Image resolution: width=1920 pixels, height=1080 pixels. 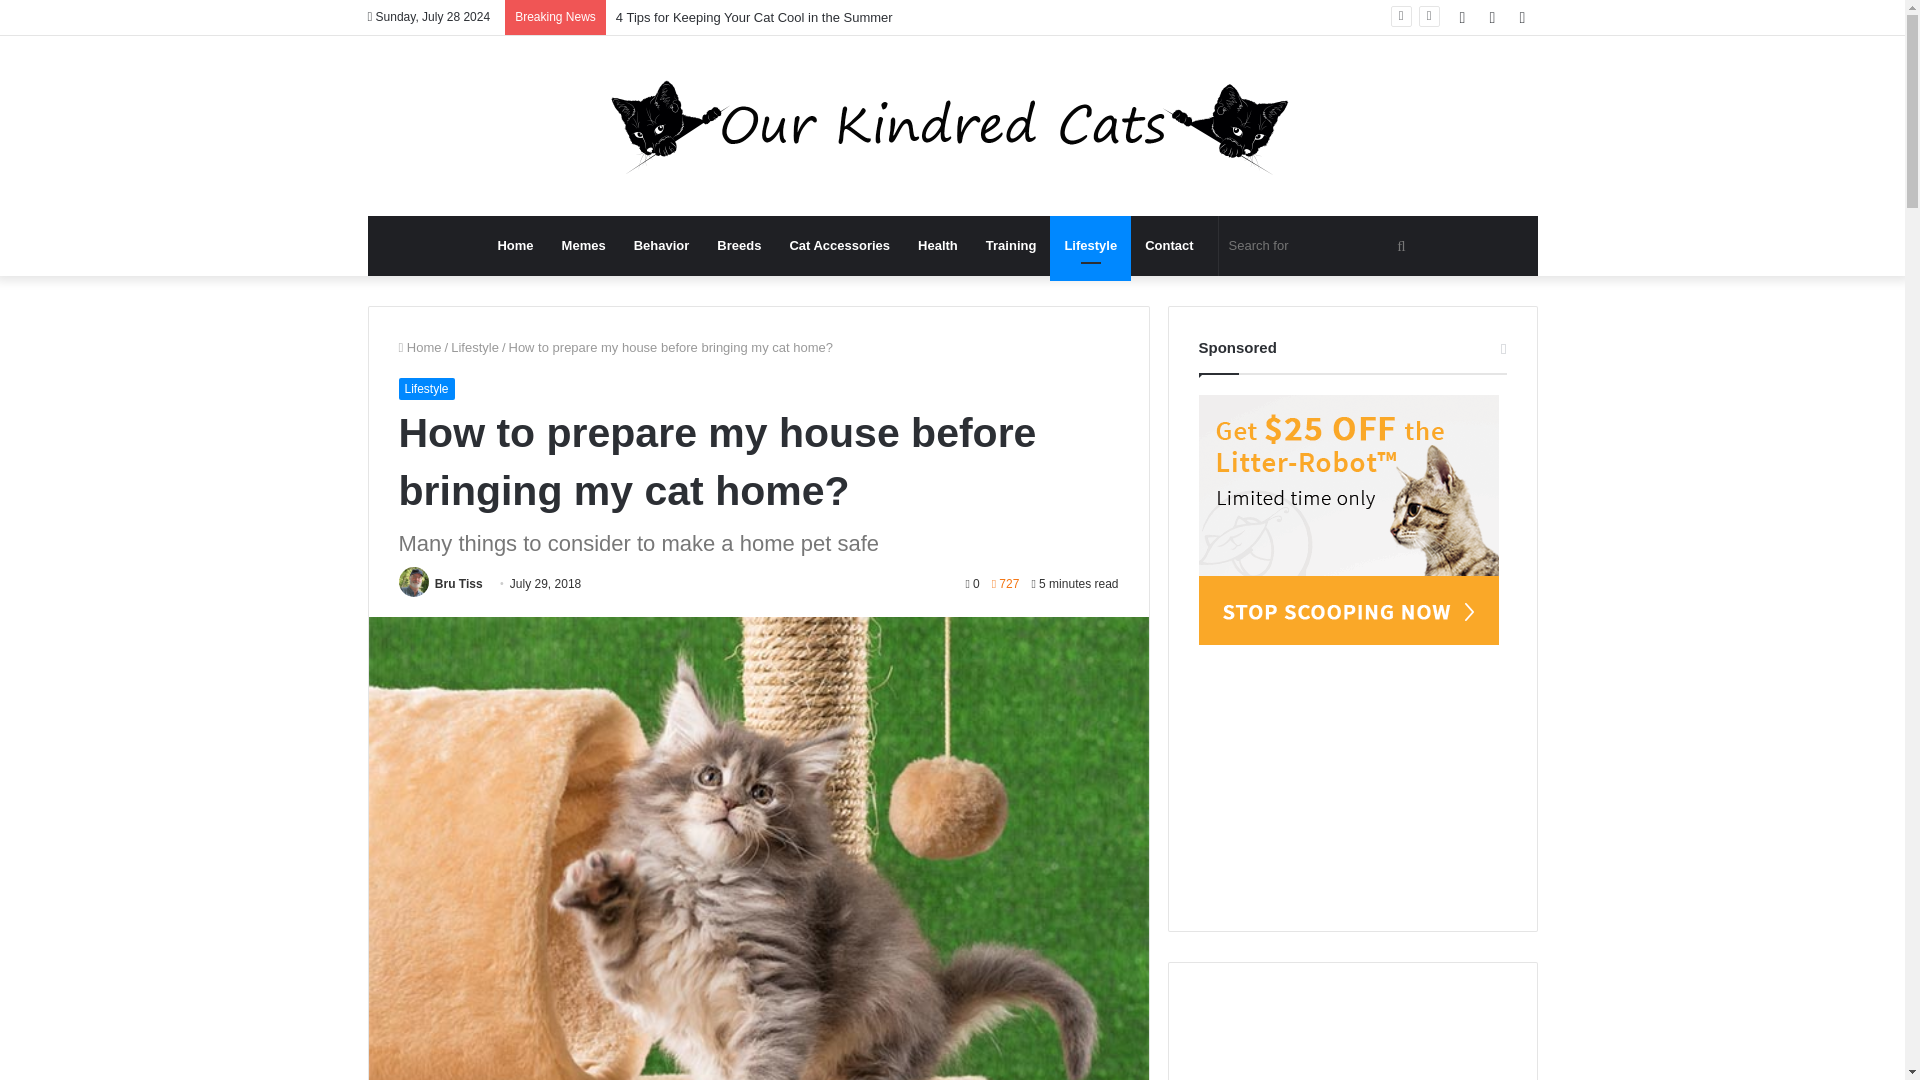 What do you see at coordinates (1010, 246) in the screenshot?
I see `Training` at bounding box center [1010, 246].